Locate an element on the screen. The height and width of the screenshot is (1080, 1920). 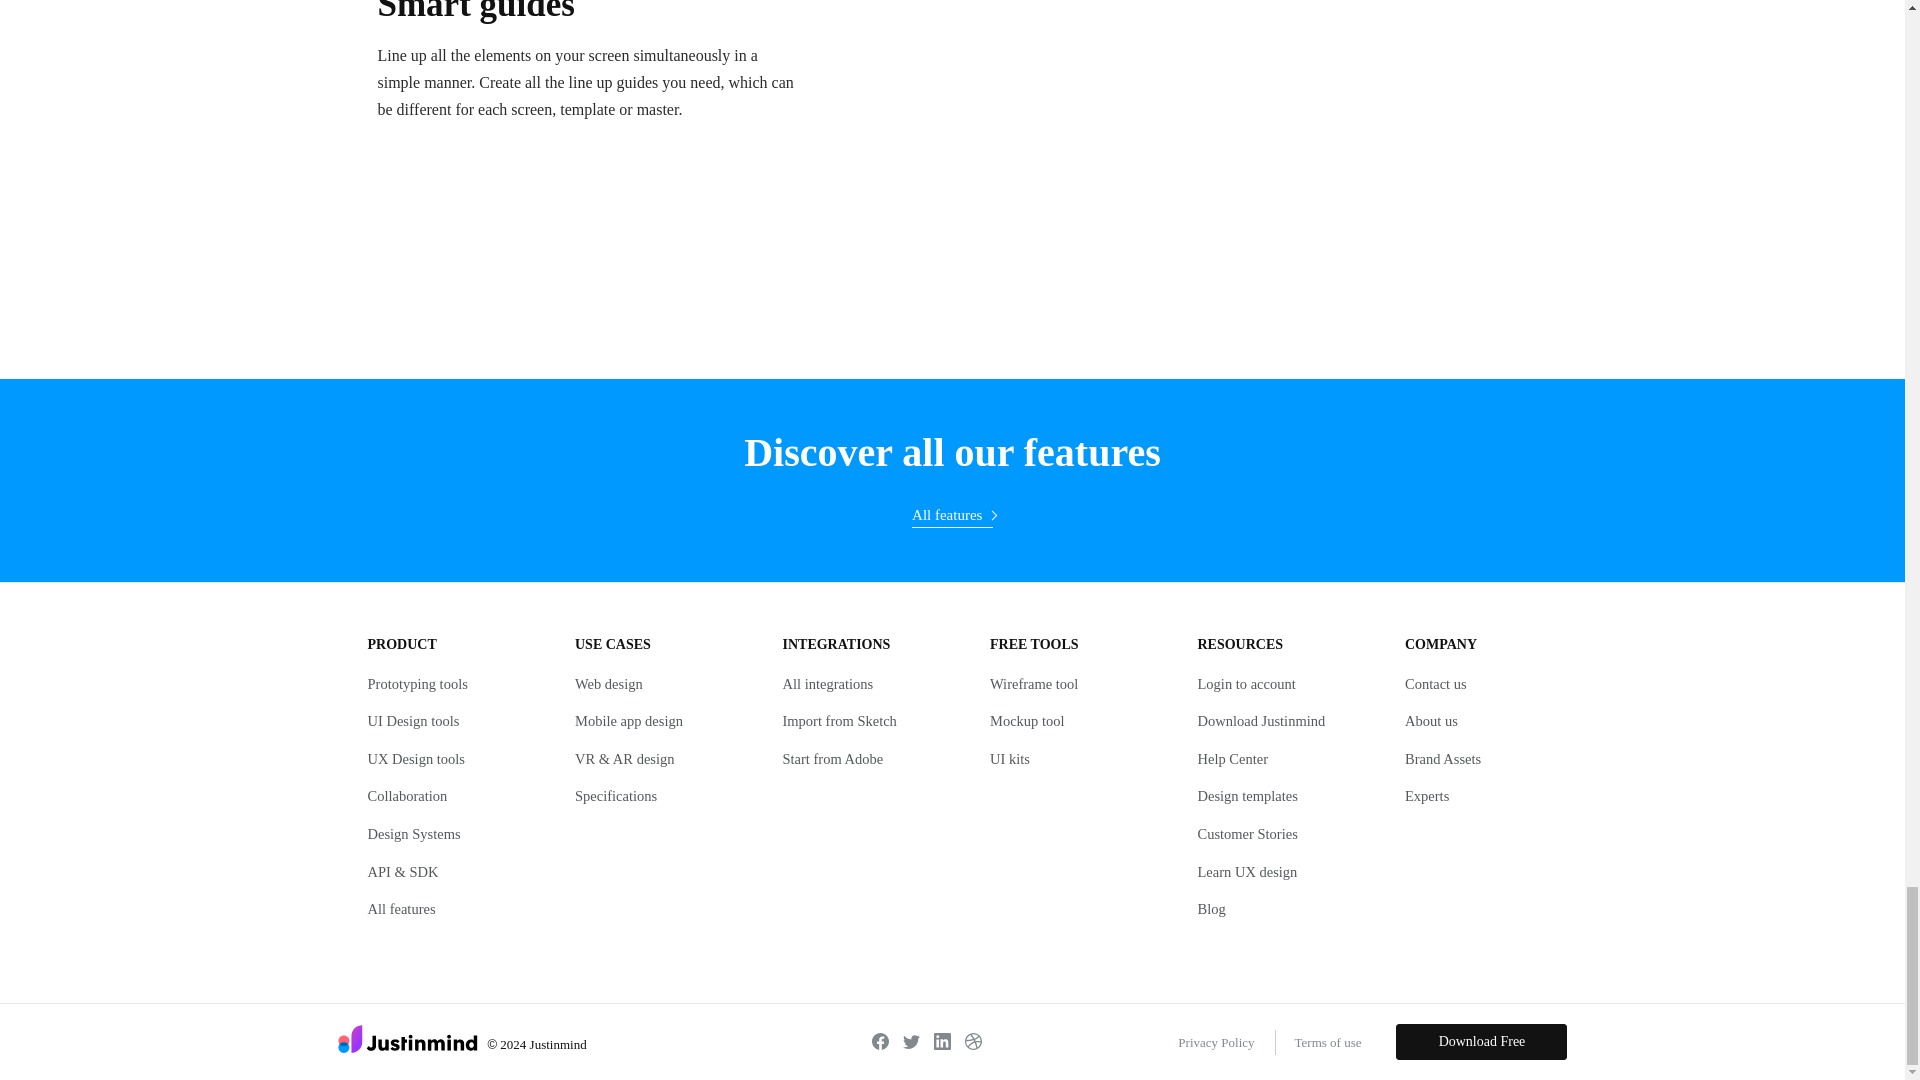
Web design is located at coordinates (608, 684).